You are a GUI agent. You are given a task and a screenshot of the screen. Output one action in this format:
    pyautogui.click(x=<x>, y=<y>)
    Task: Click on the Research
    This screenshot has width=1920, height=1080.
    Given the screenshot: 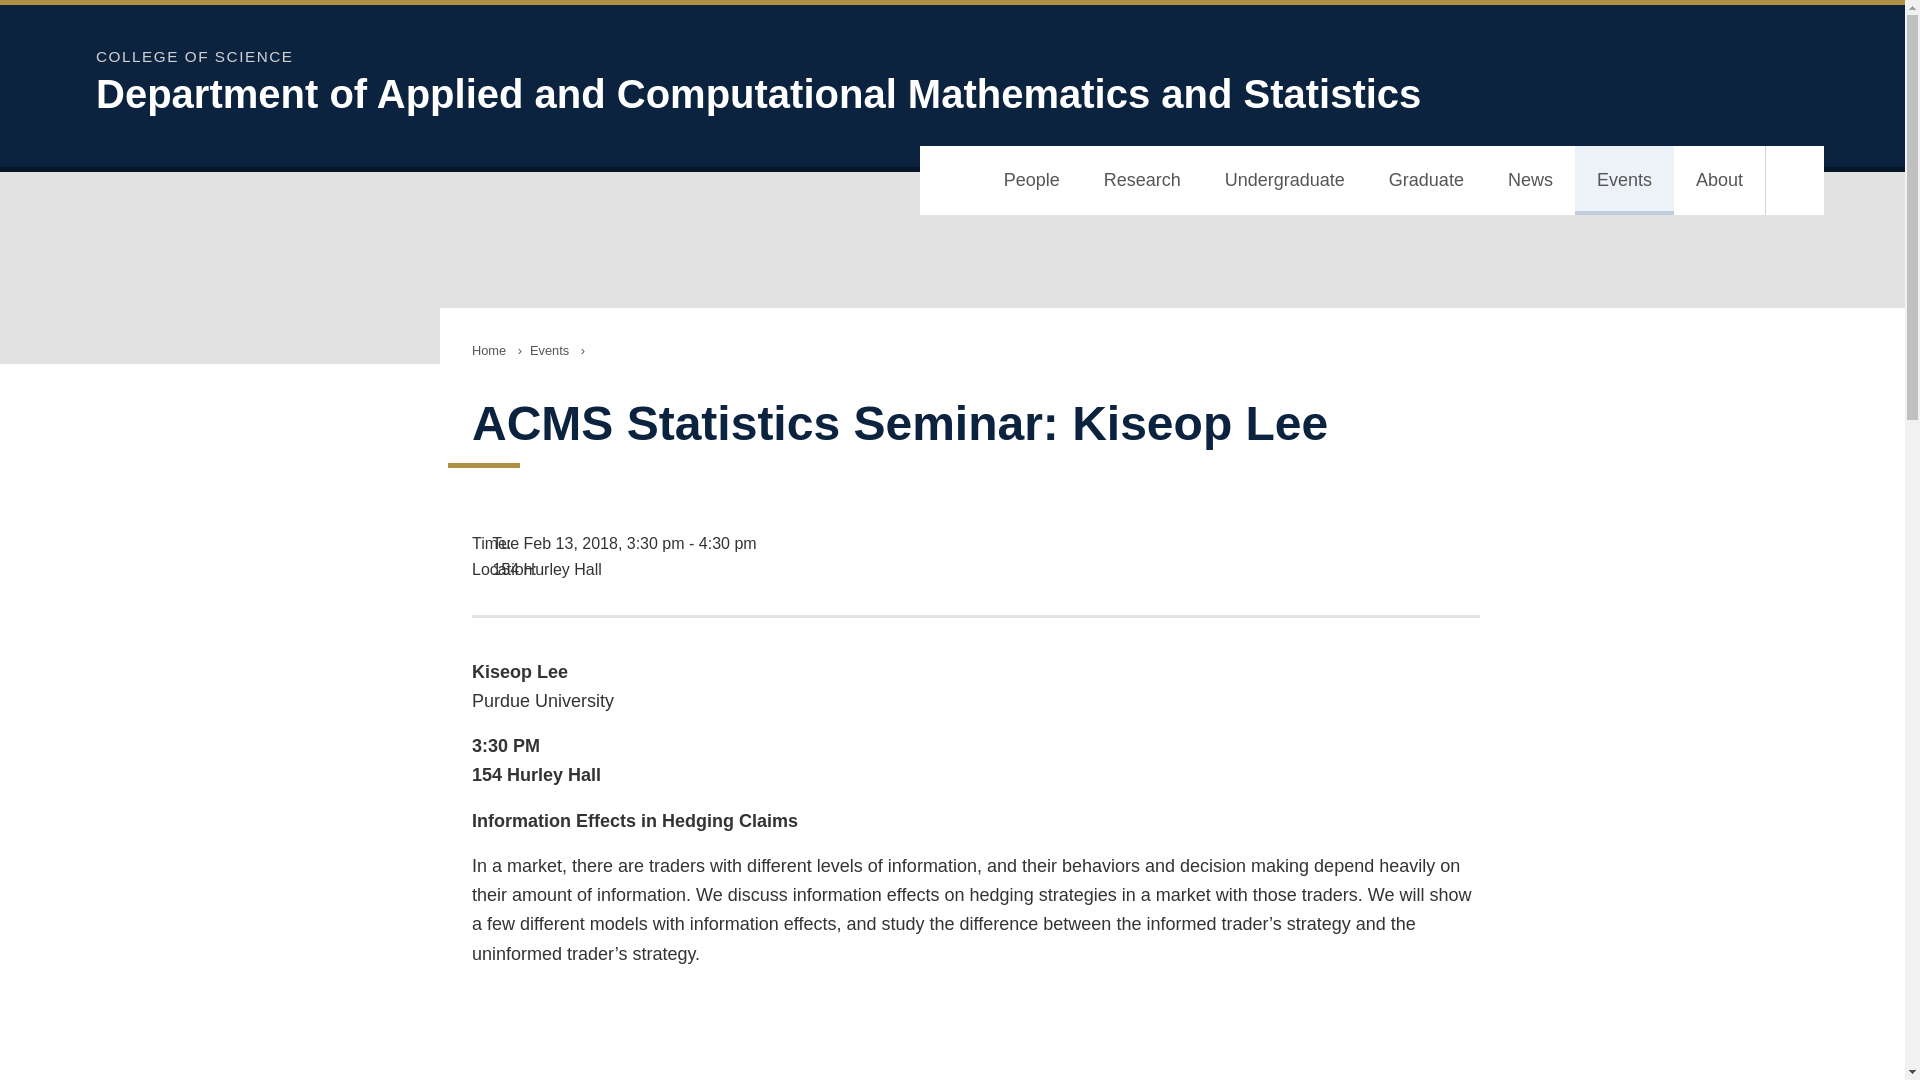 What is the action you would take?
    pyautogui.click(x=1142, y=180)
    